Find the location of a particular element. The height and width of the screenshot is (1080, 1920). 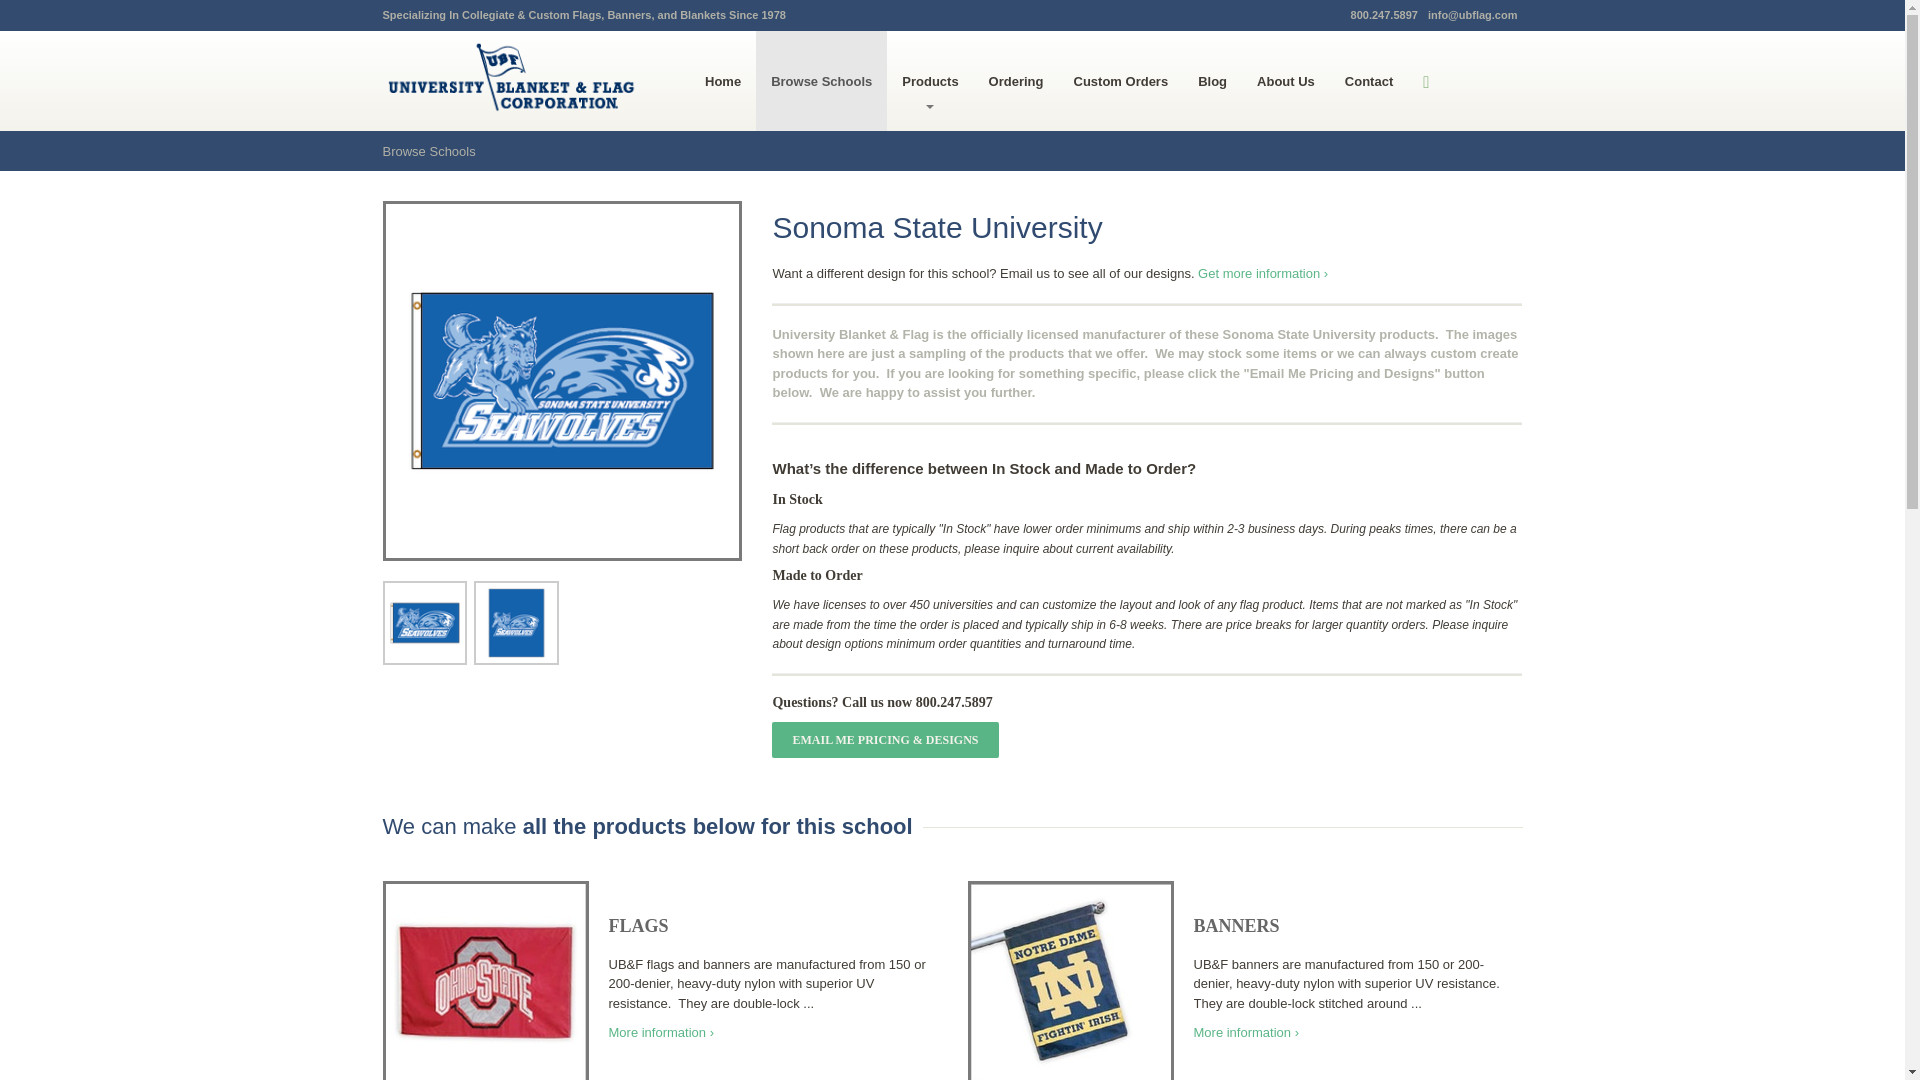

3'x5' DuraWave Flag is located at coordinates (562, 380).